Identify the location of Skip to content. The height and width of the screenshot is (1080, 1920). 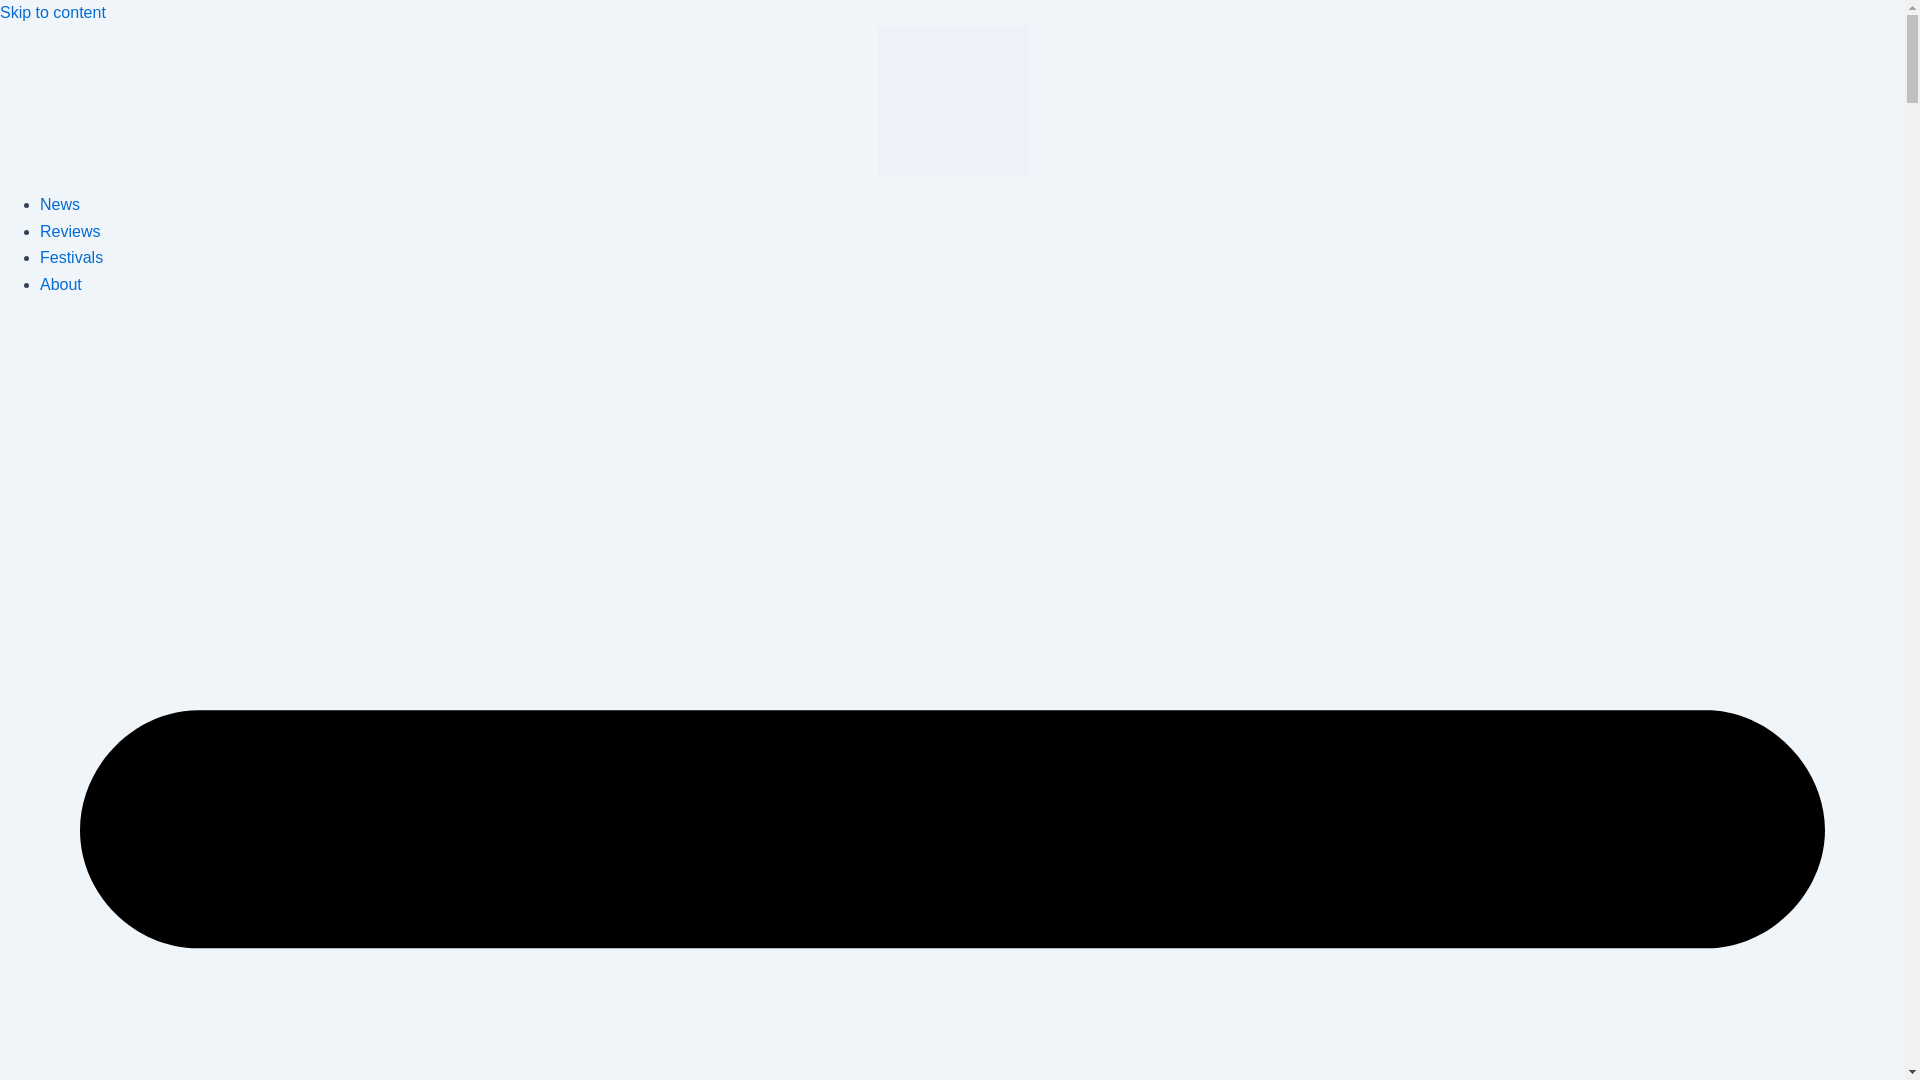
(52, 12).